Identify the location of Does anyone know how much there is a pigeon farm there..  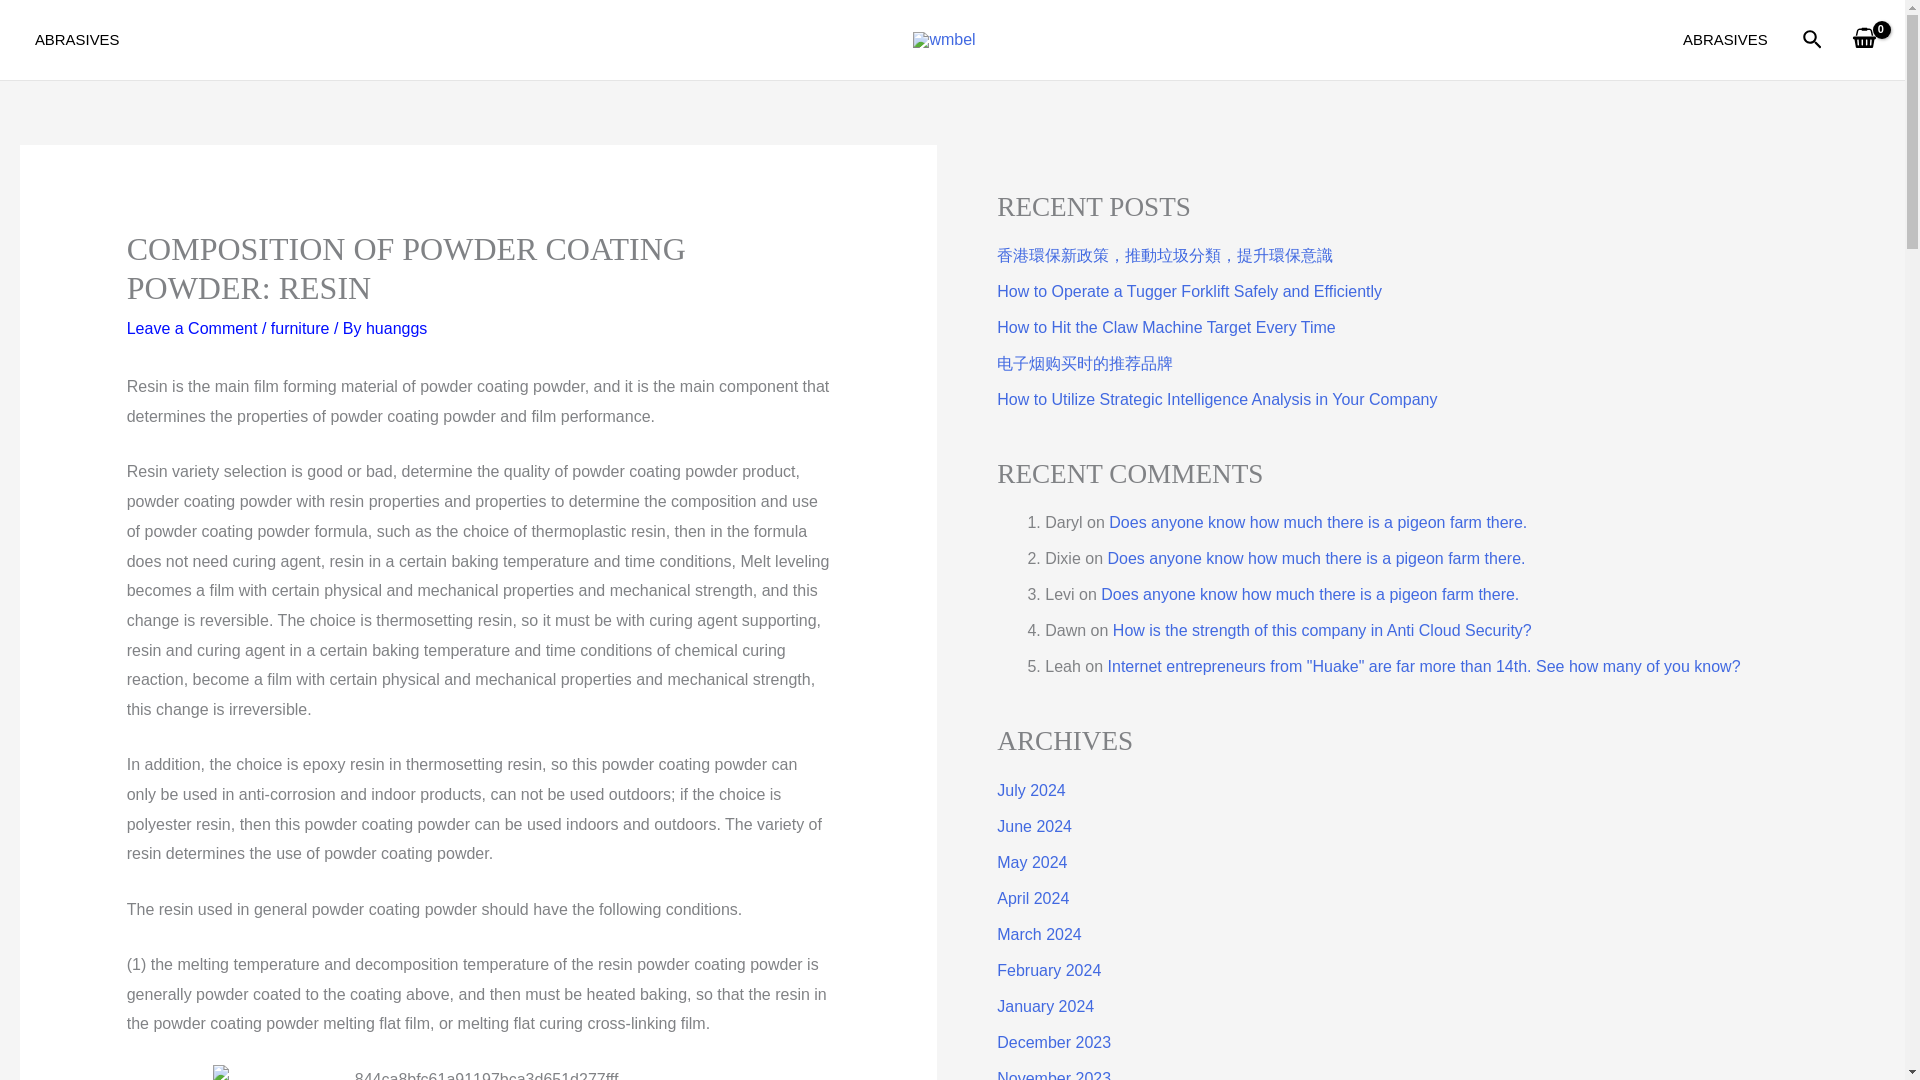
(1309, 594).